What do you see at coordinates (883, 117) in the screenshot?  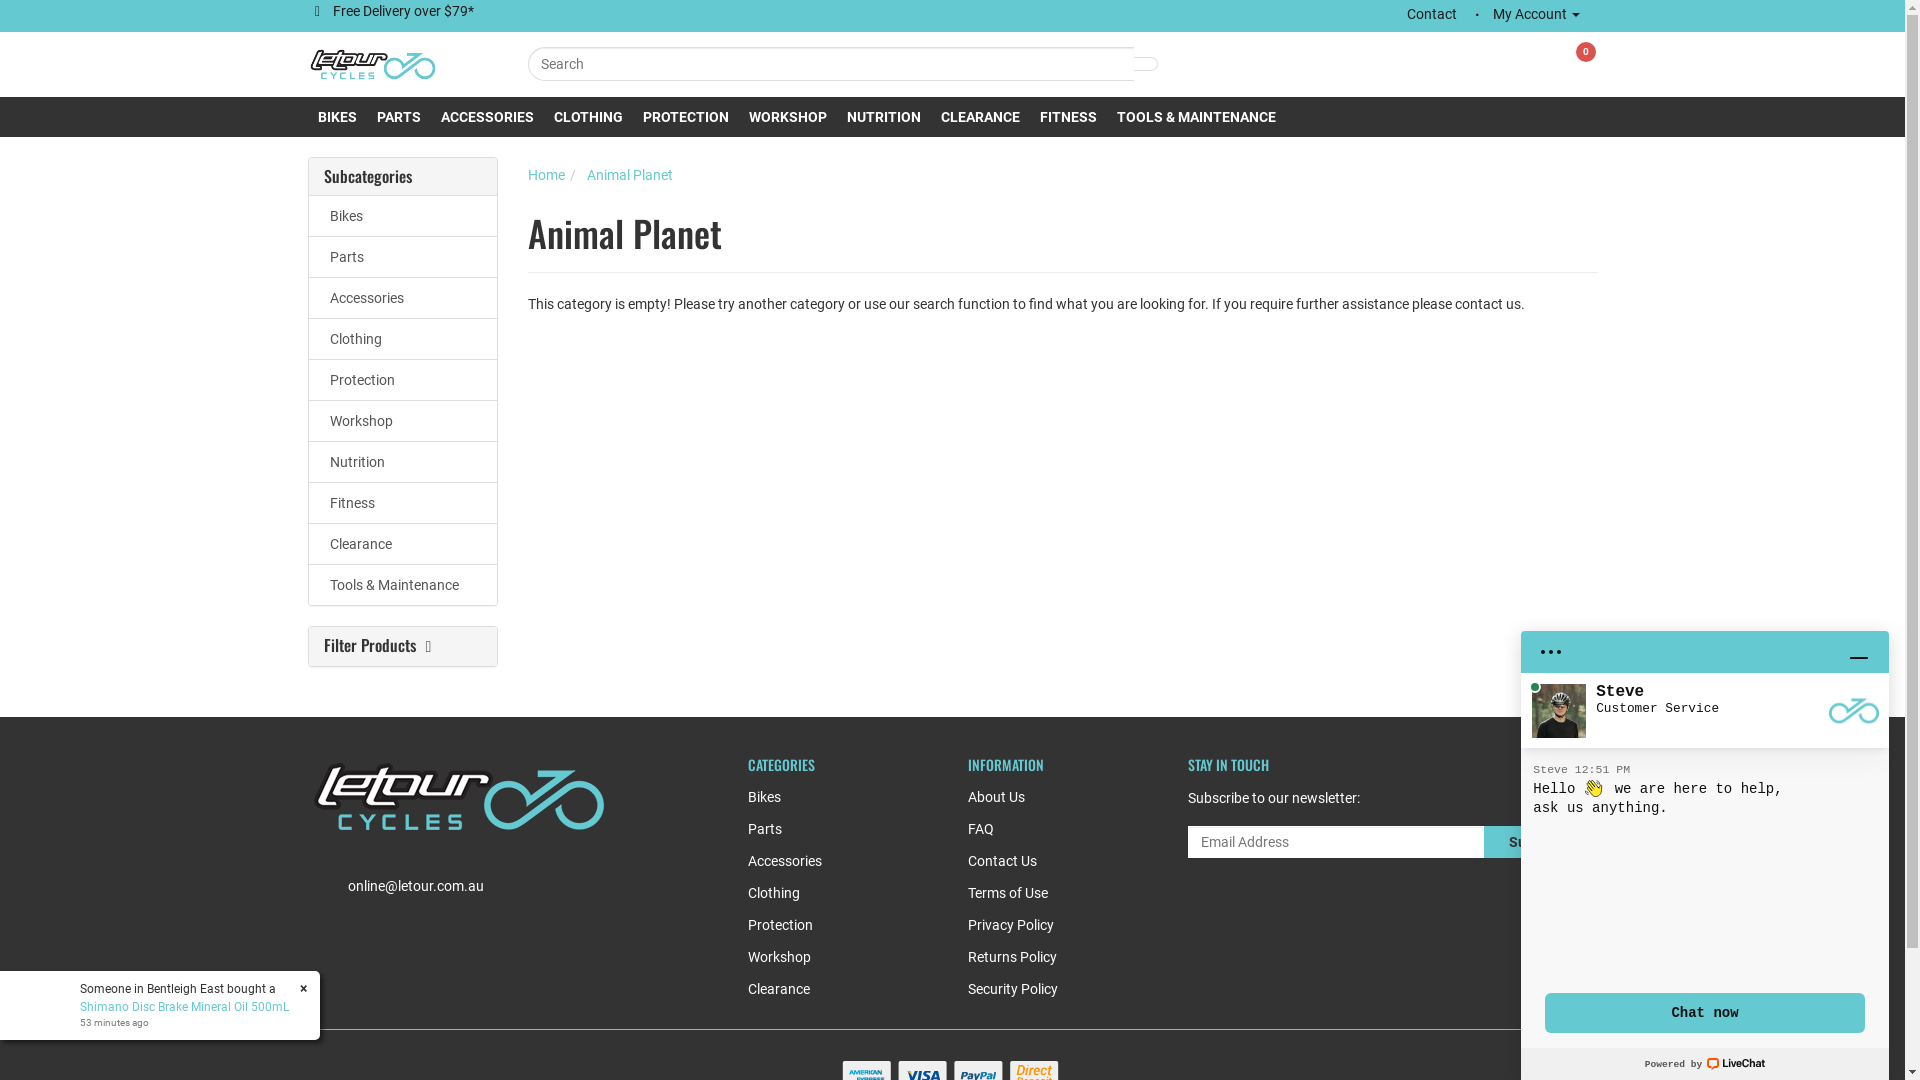 I see `NUTRITION` at bounding box center [883, 117].